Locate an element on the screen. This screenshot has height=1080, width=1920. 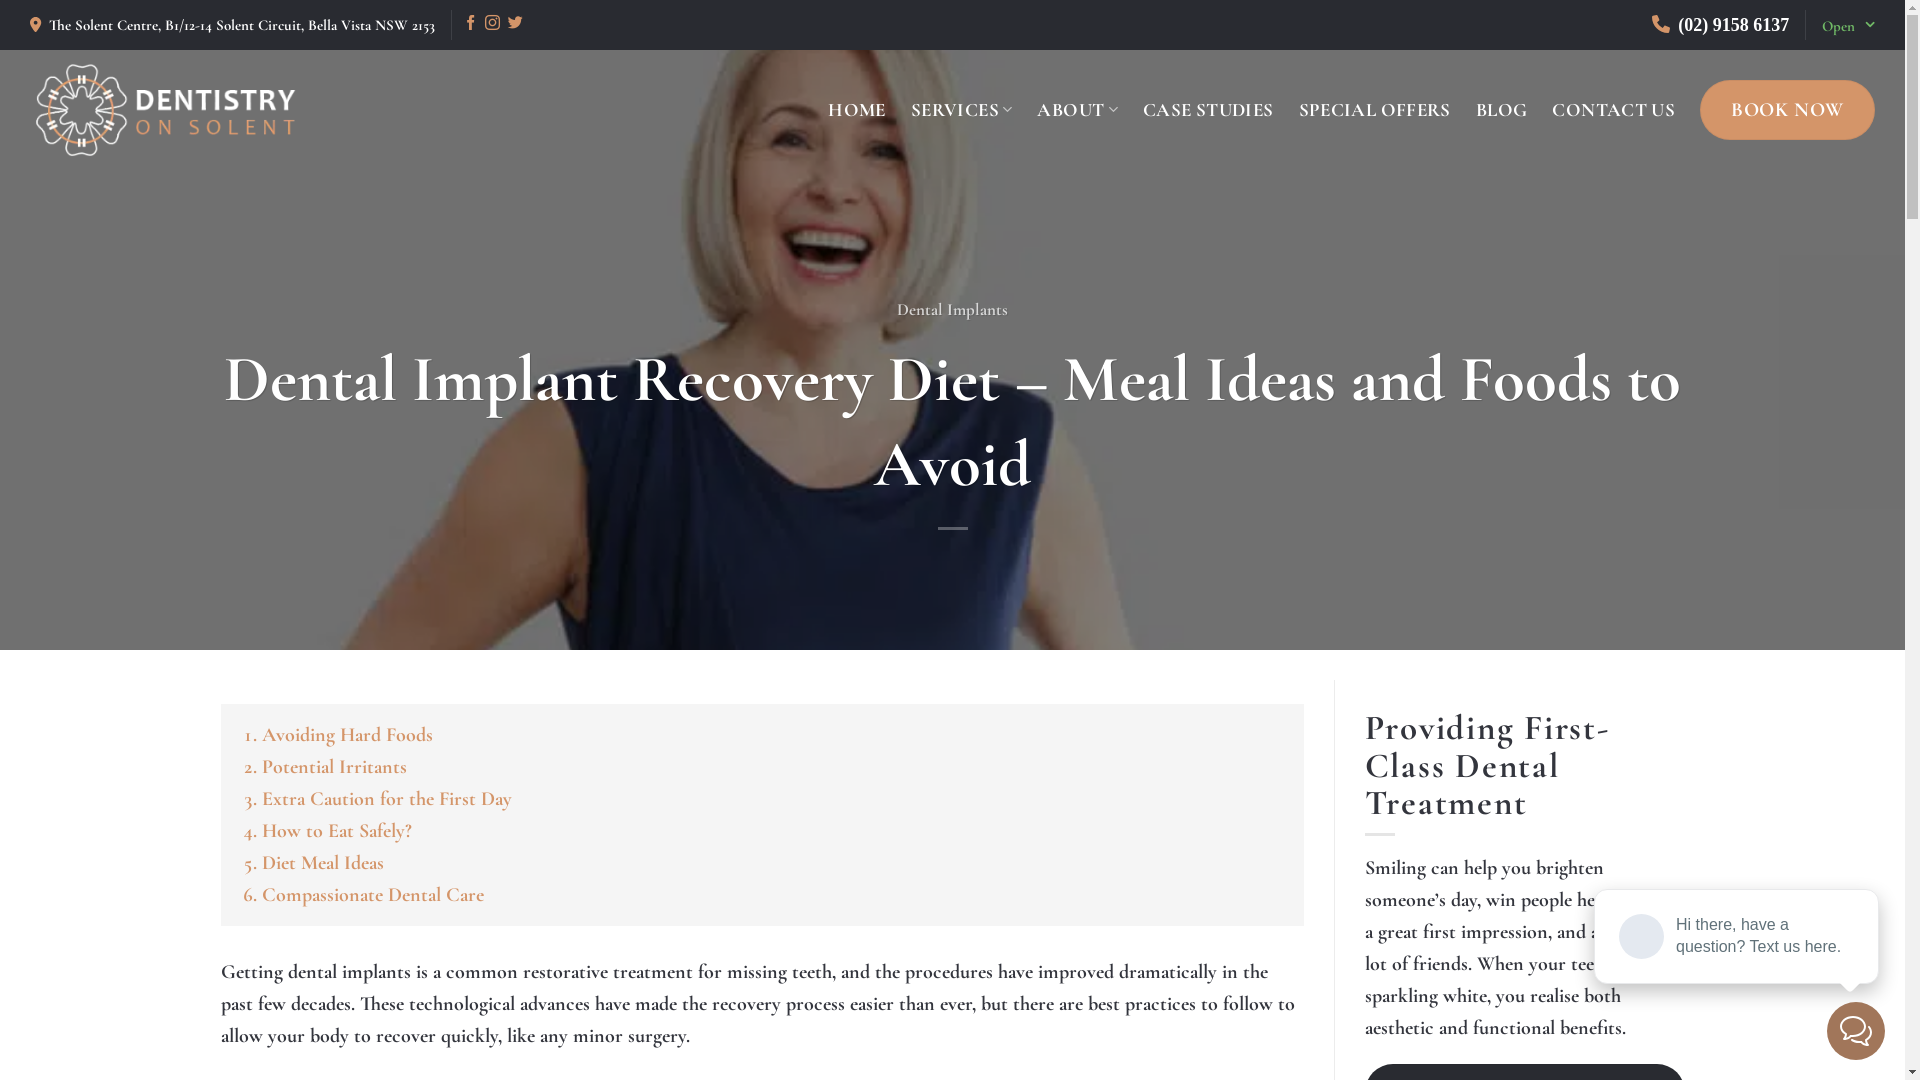
SERVICES is located at coordinates (962, 110).